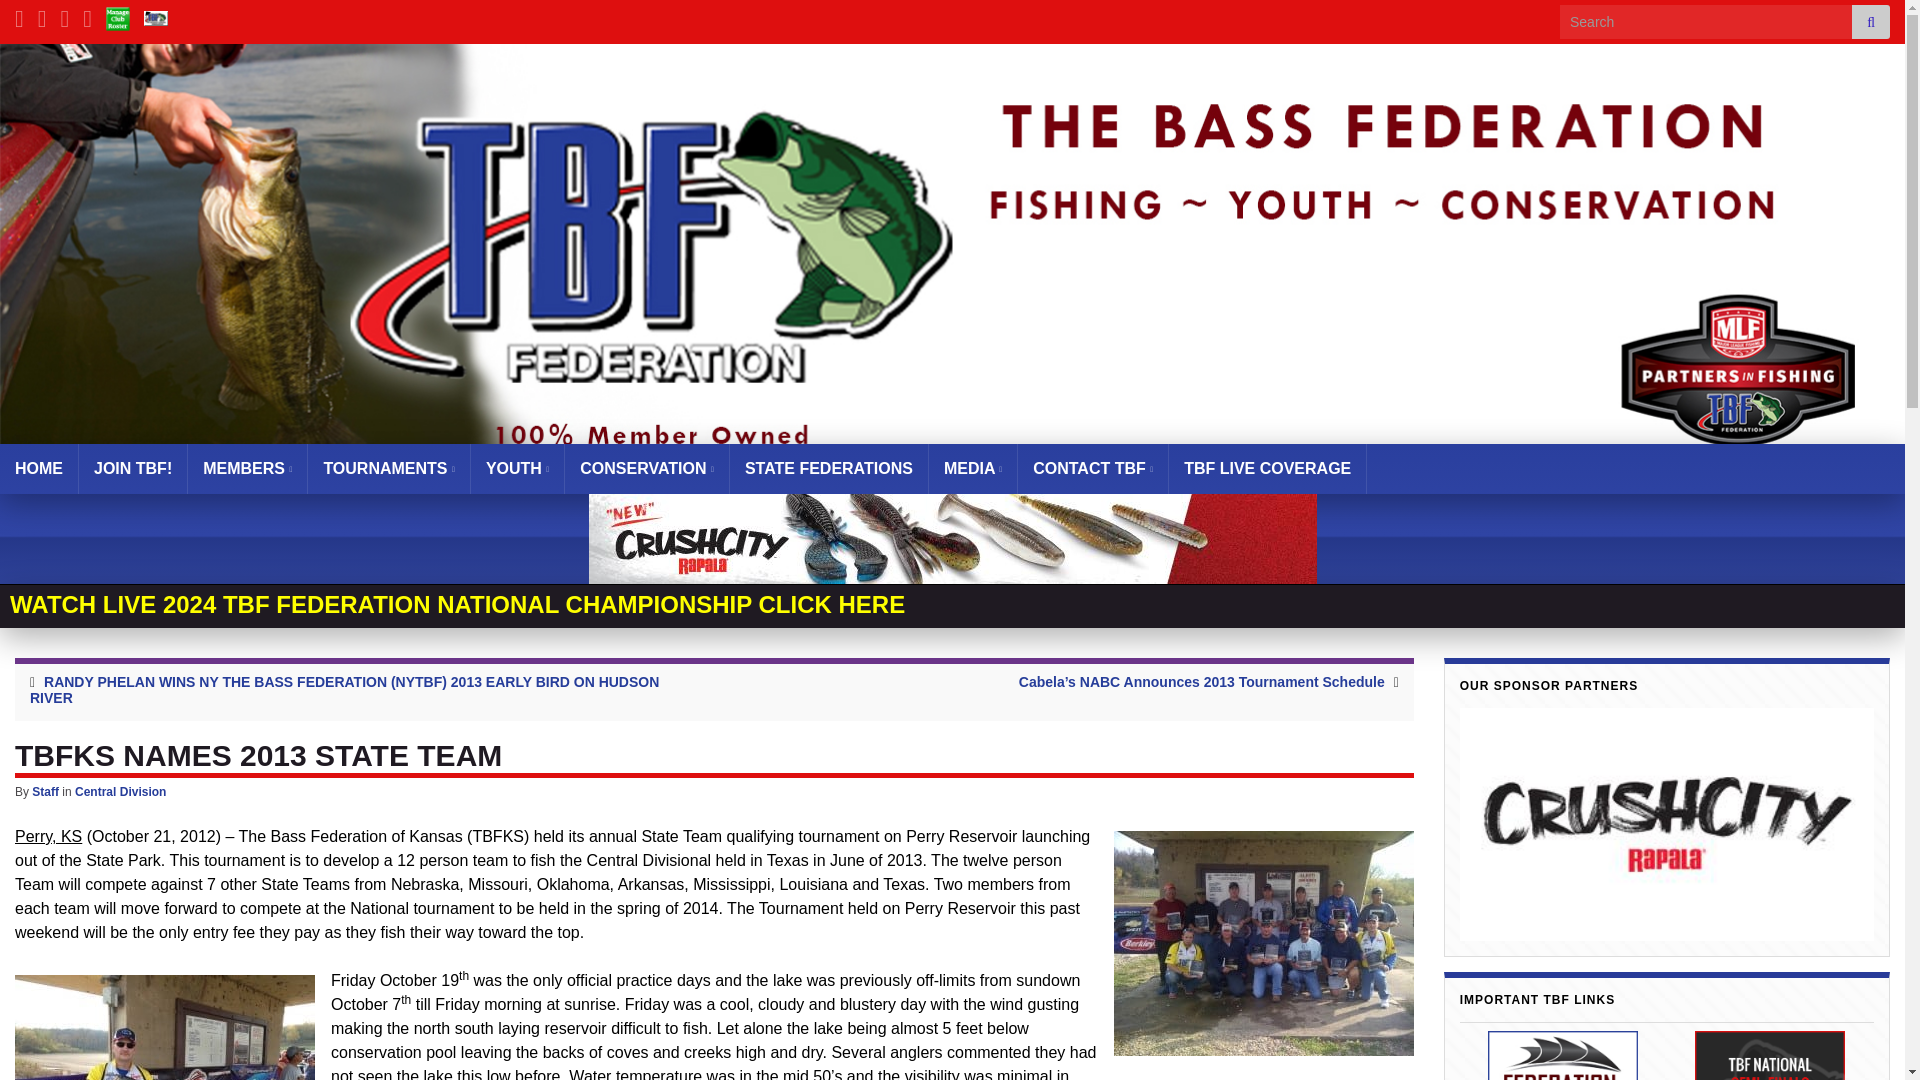 The height and width of the screenshot is (1080, 1920). What do you see at coordinates (39, 468) in the screenshot?
I see `HOME` at bounding box center [39, 468].